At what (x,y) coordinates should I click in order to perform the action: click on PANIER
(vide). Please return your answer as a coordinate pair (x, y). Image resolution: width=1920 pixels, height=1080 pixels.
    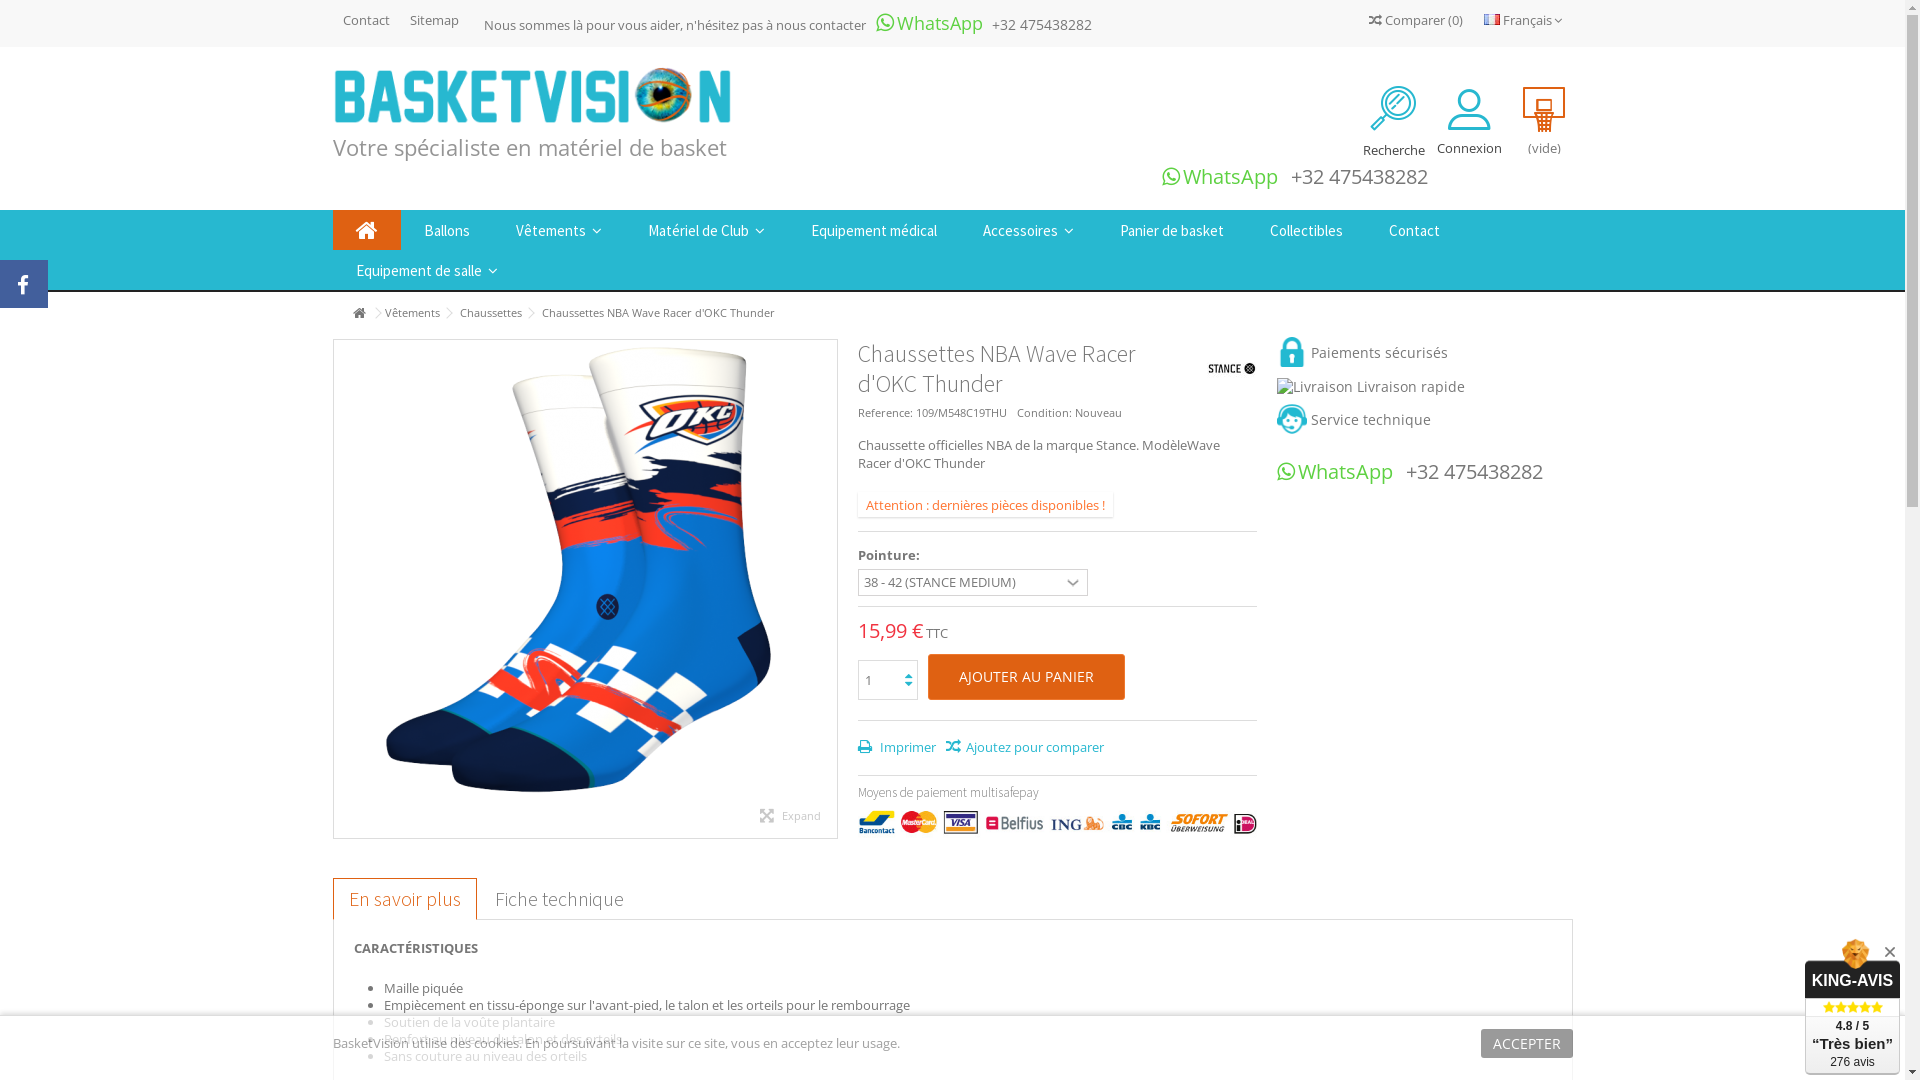
    Looking at the image, I should click on (1545, 120).